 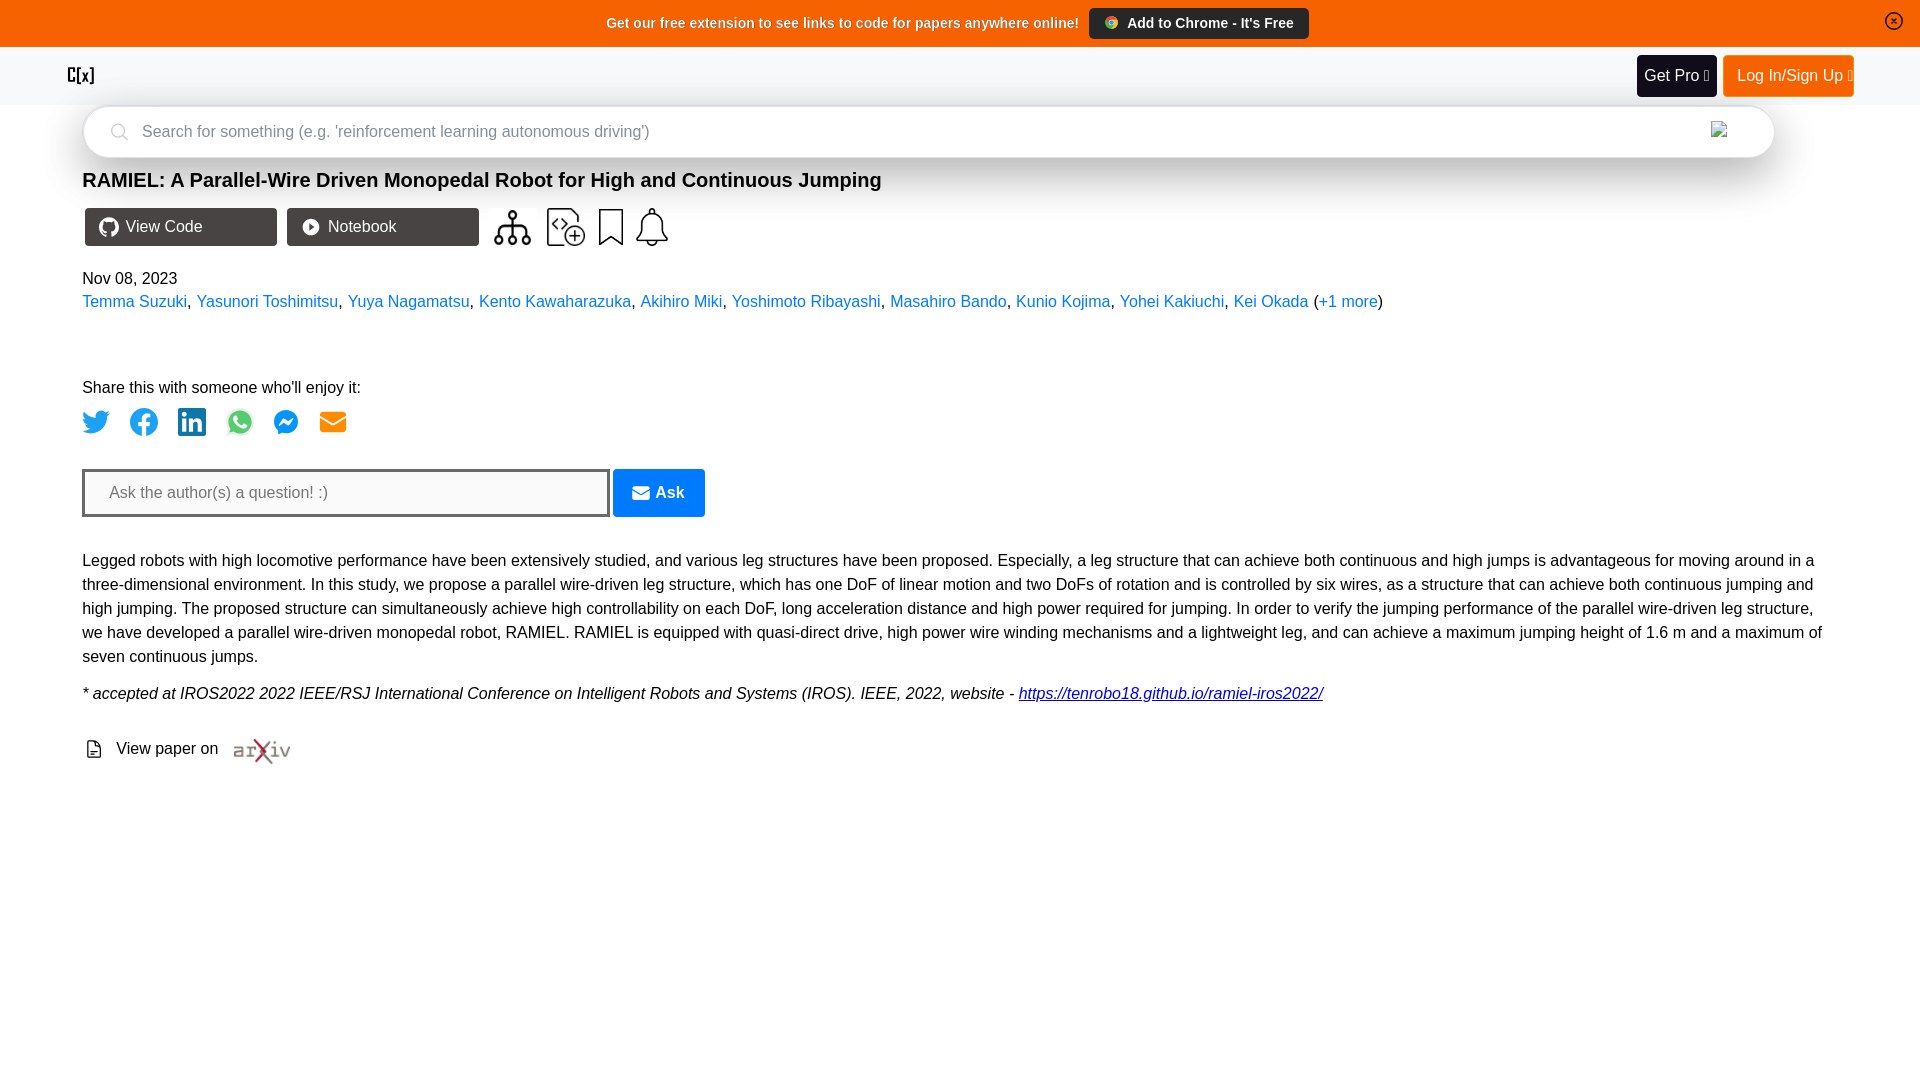 I want to click on Add to Chrome - It's Free, so click(x=1198, y=22).